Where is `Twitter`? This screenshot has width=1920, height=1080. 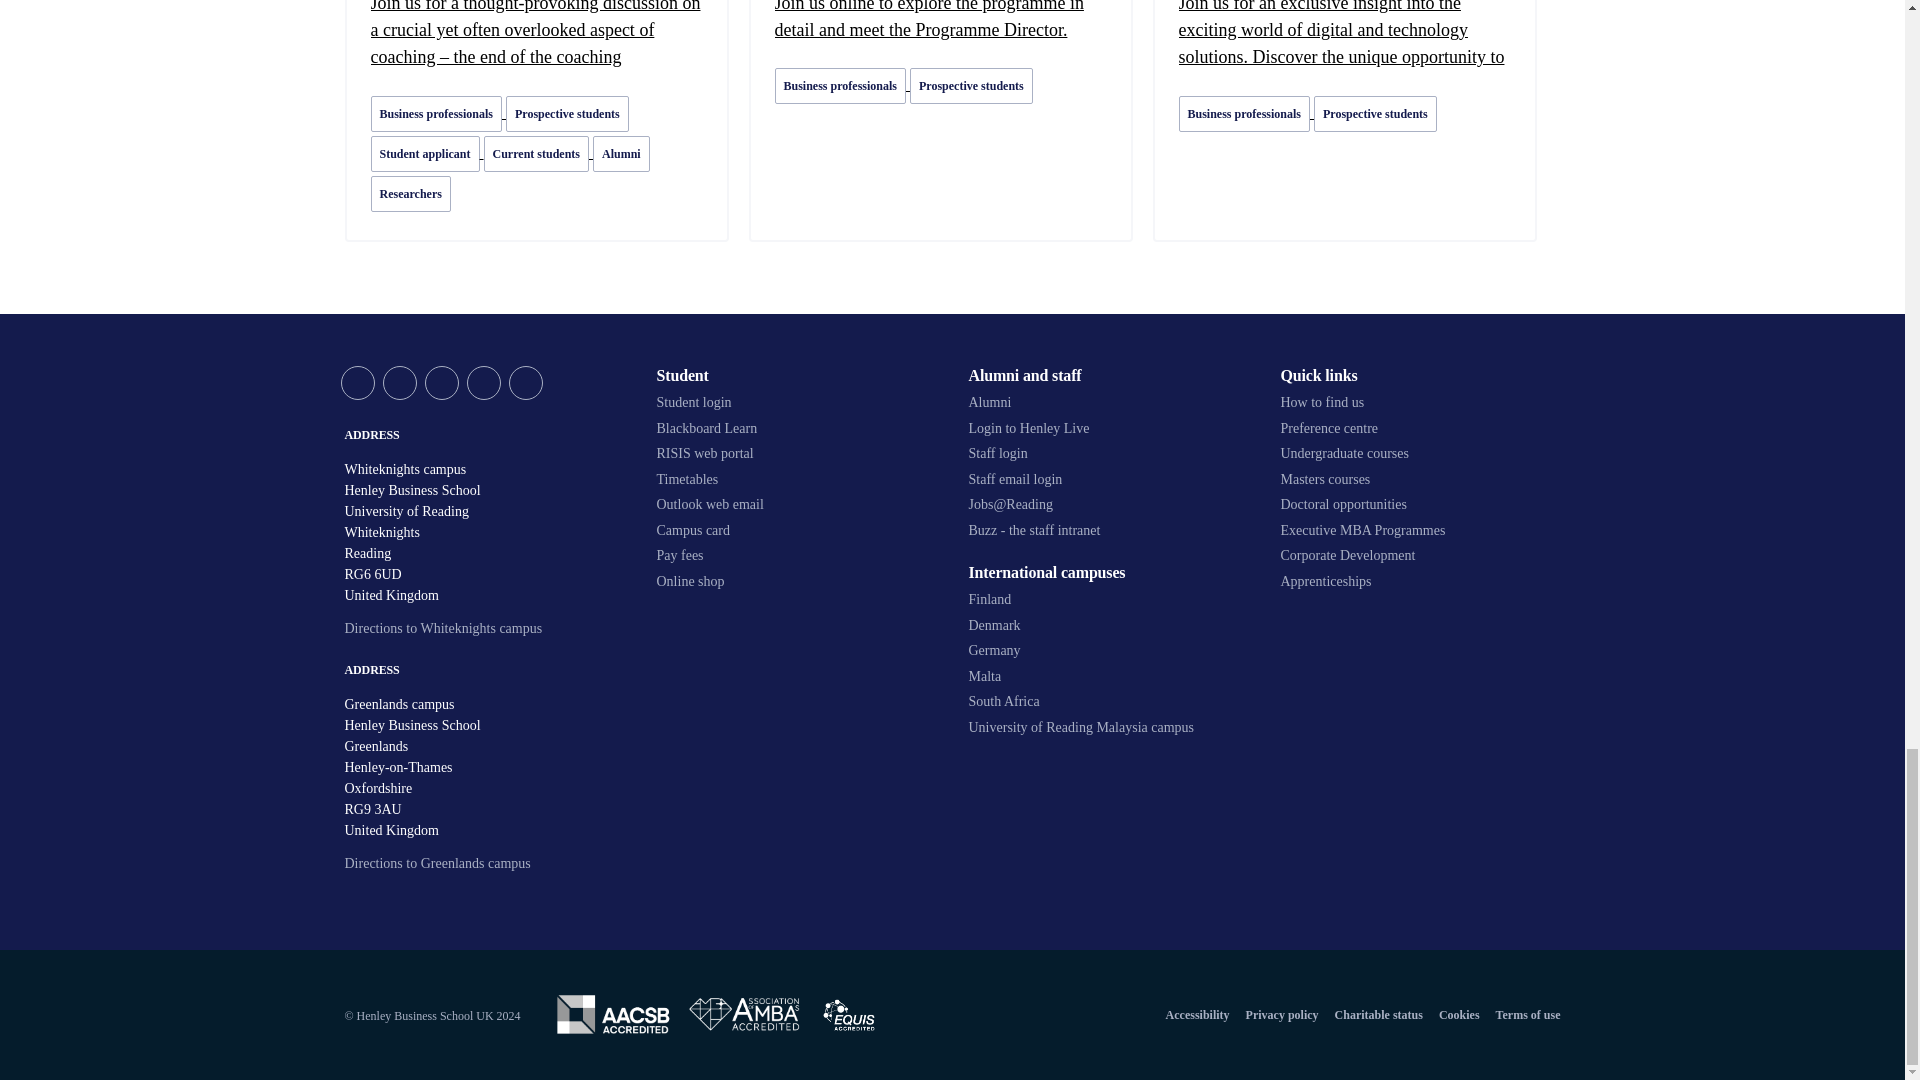
Twitter is located at coordinates (356, 382).